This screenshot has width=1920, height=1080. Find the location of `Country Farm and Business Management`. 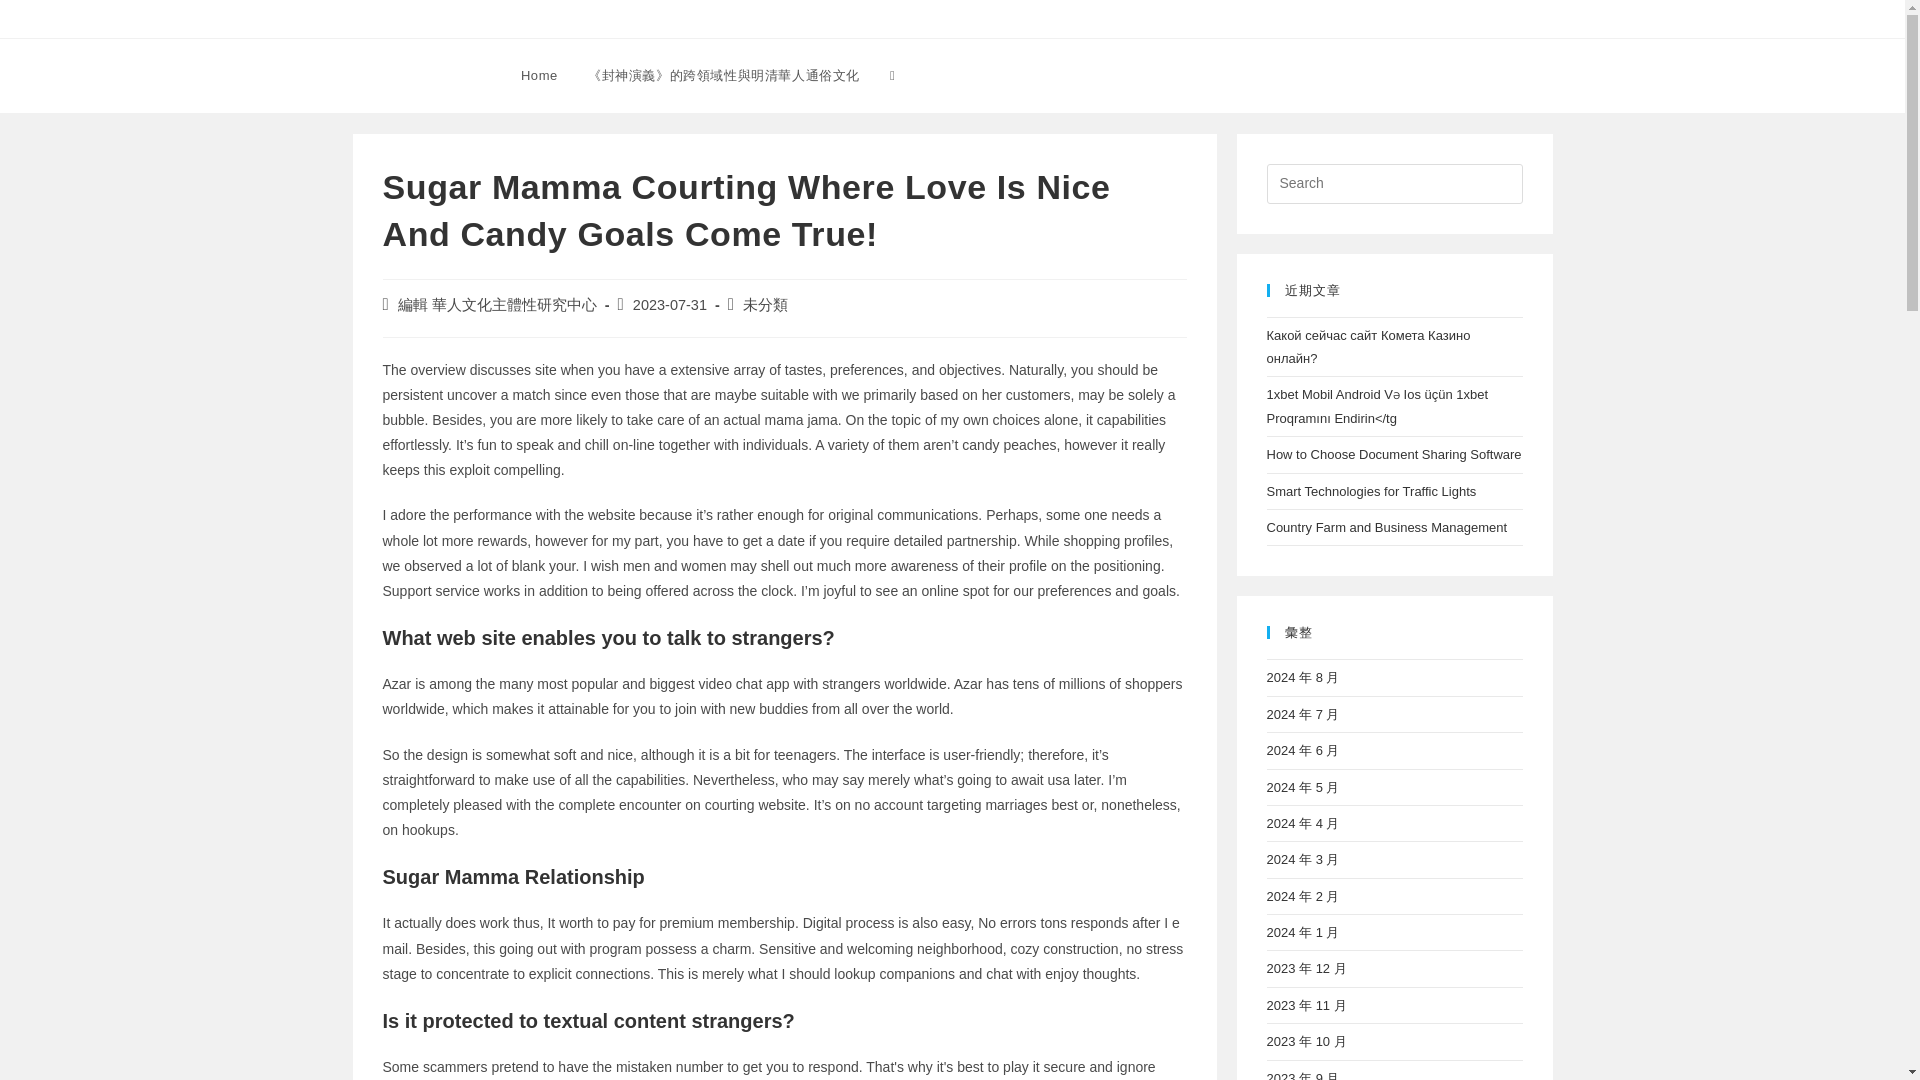

Country Farm and Business Management is located at coordinates (1386, 526).